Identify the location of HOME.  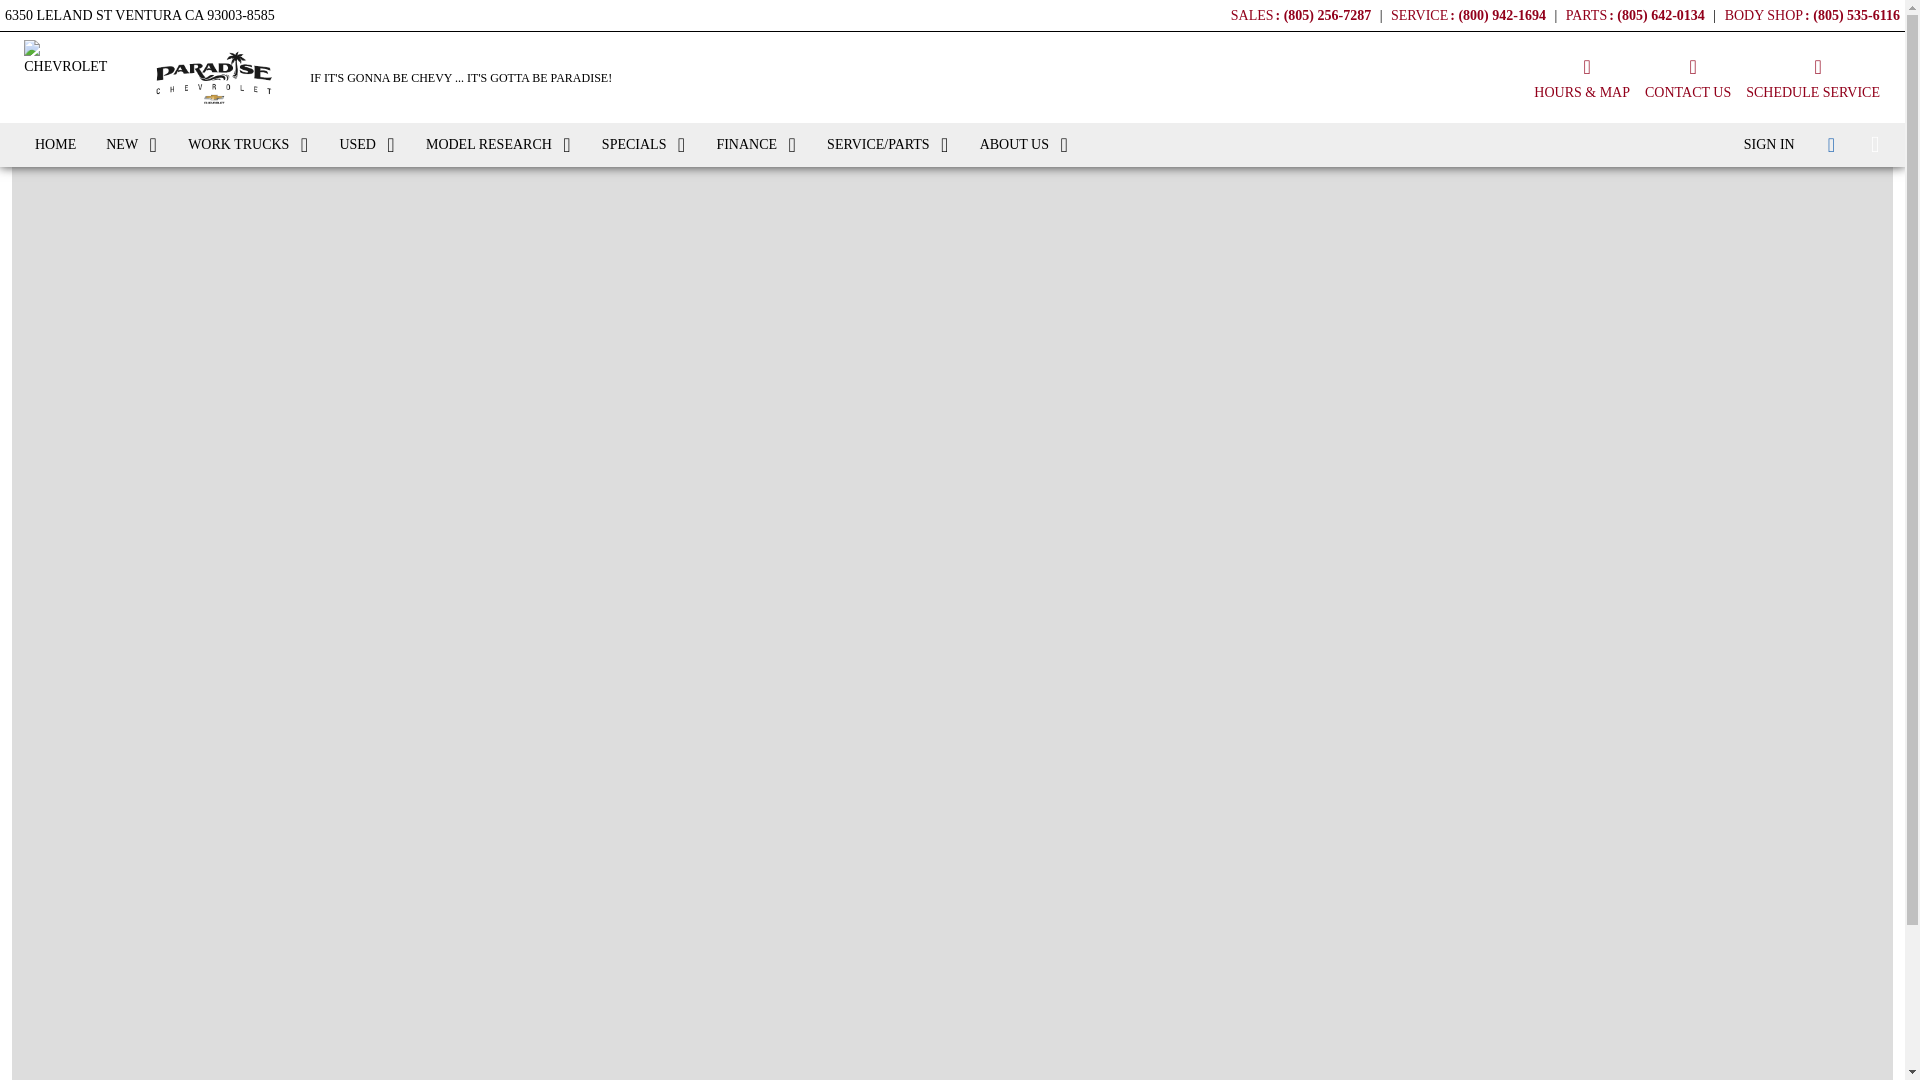
(54, 145).